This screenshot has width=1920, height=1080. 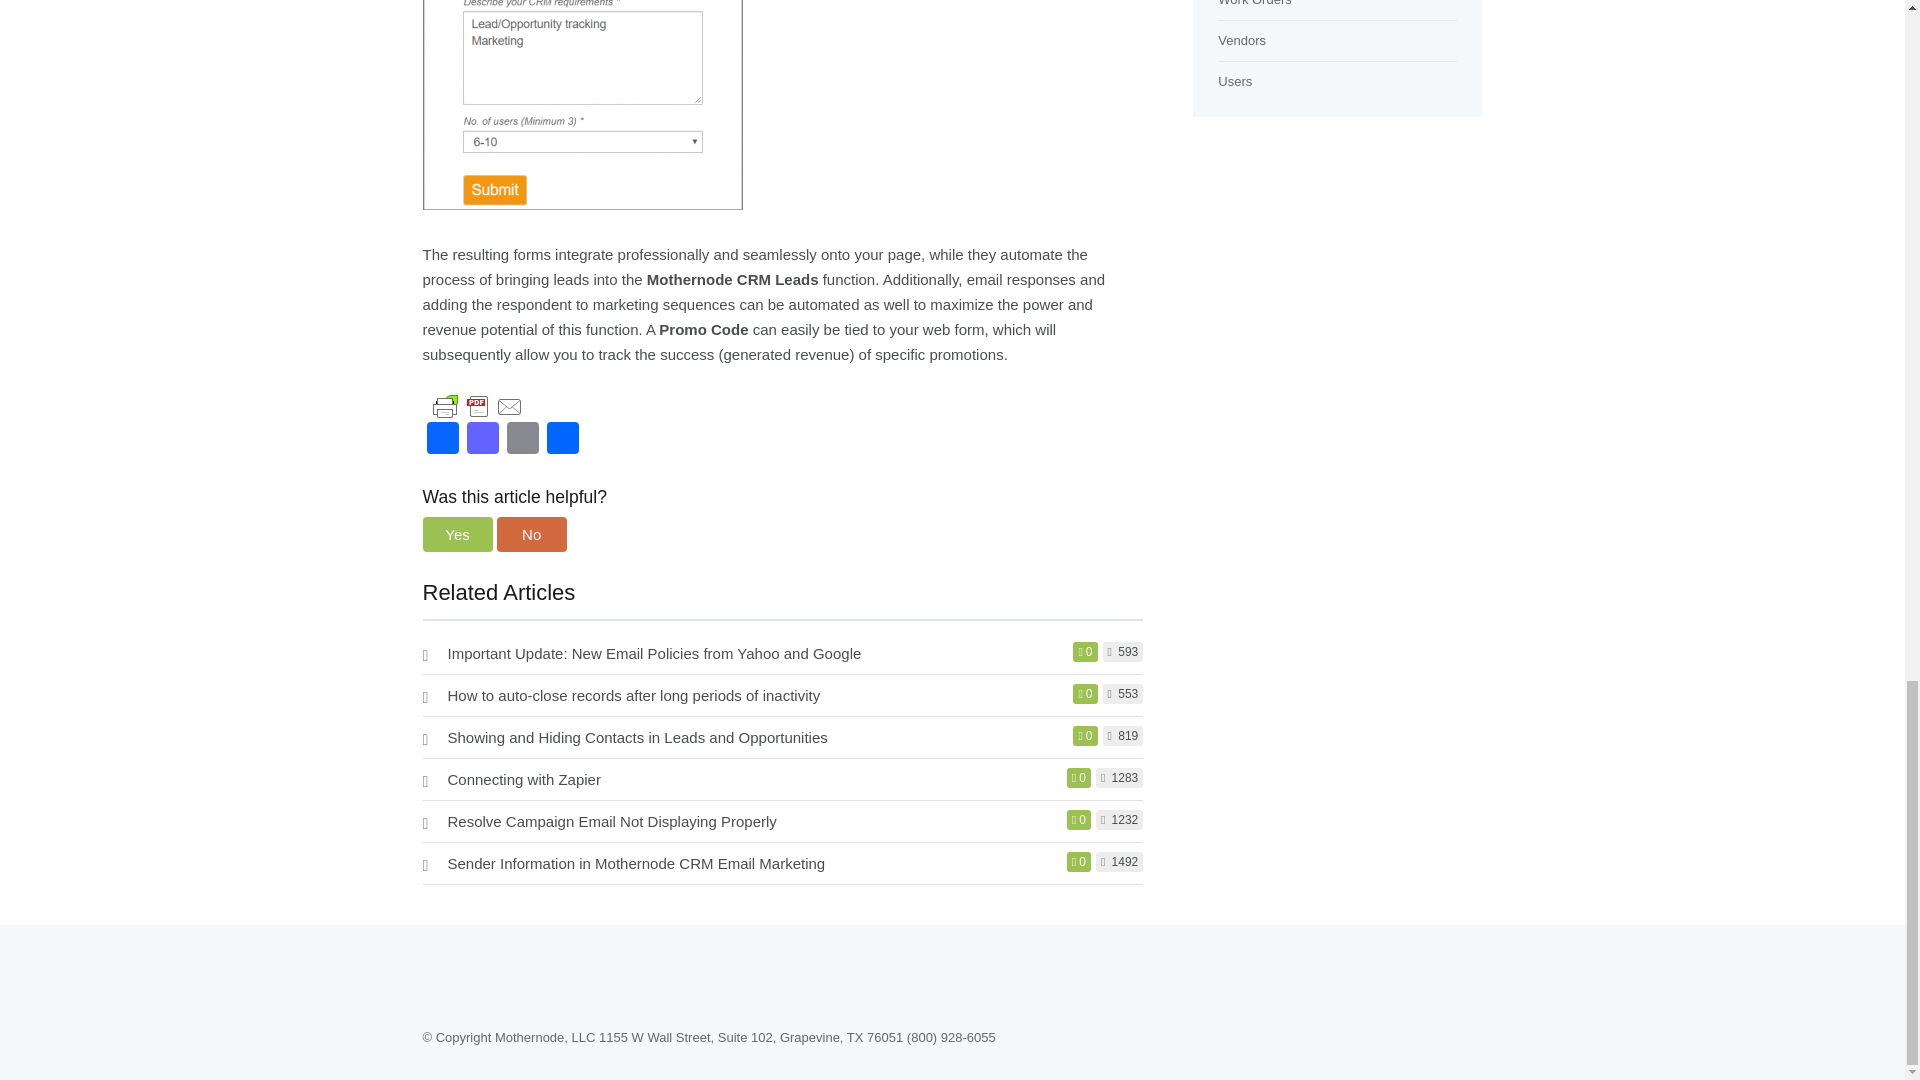 I want to click on Email, so click(x=521, y=440).